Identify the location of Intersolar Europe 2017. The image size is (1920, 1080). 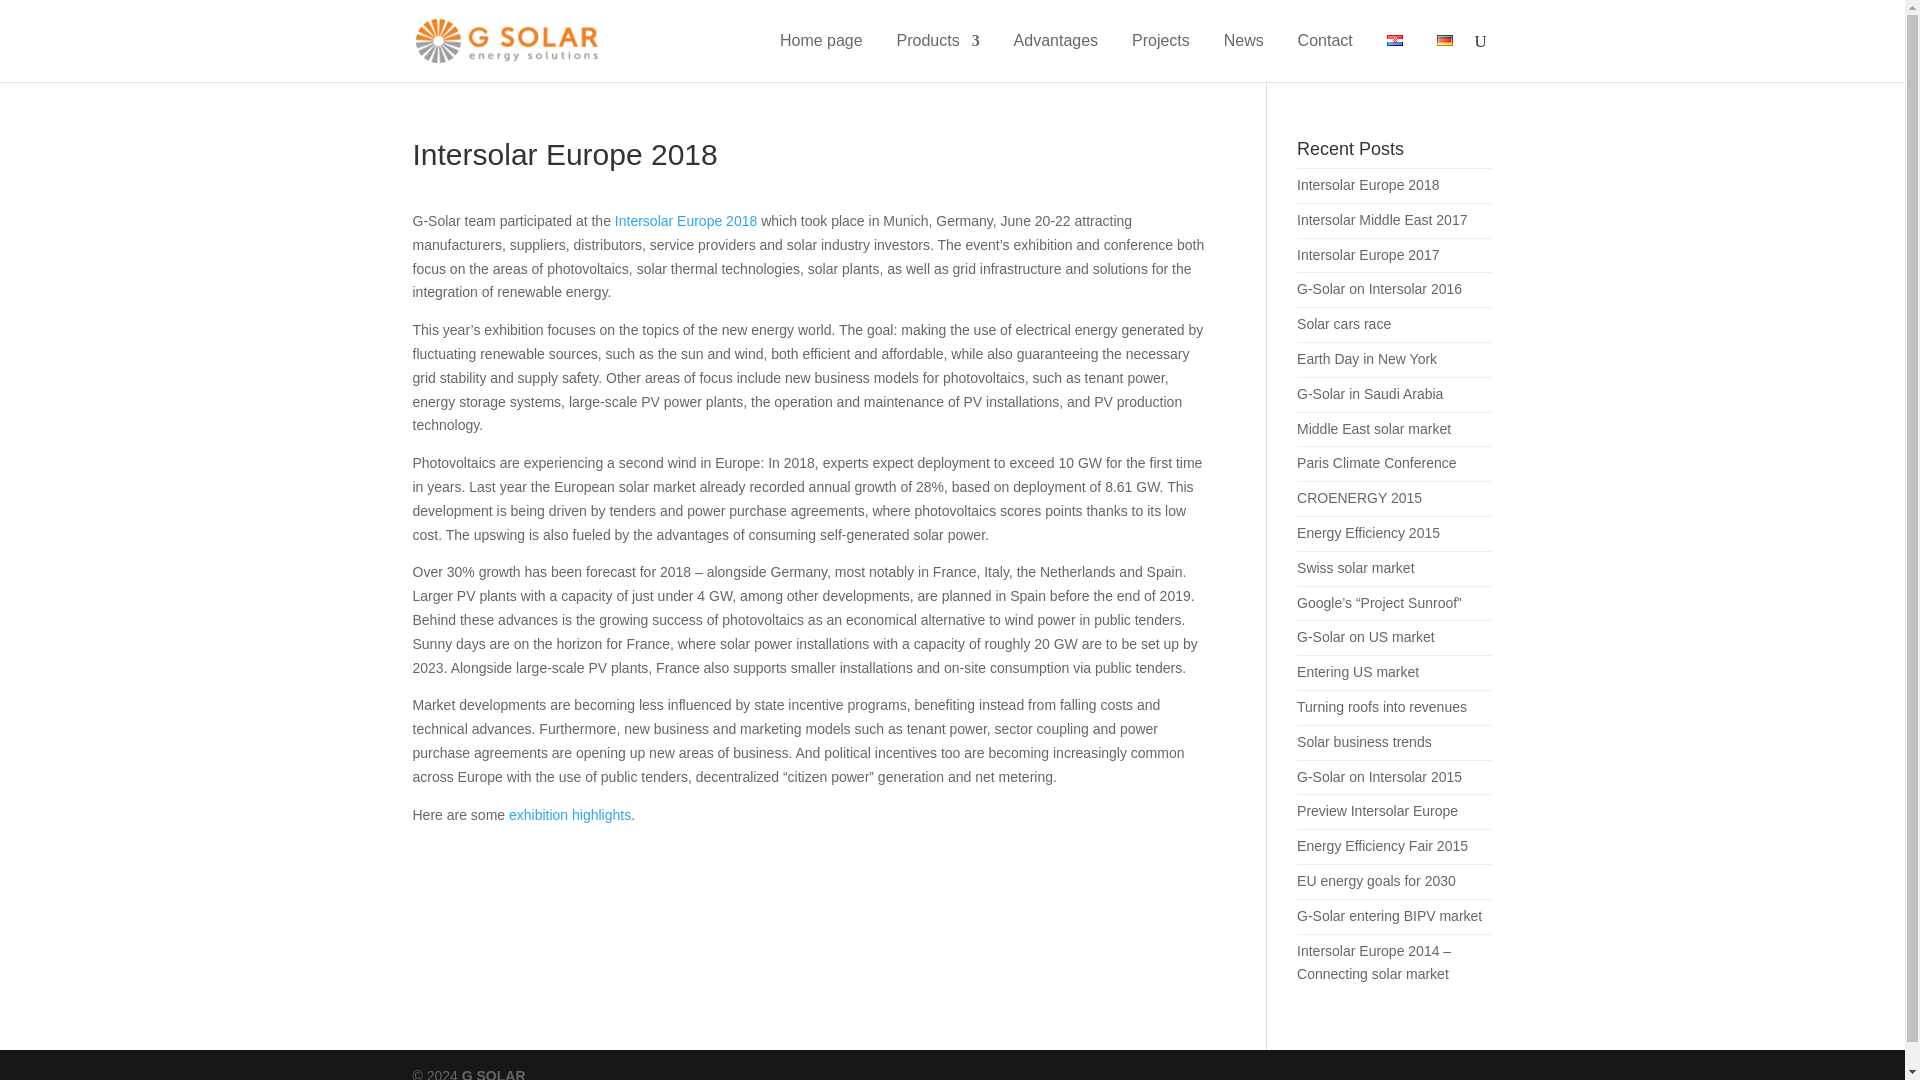
(1368, 255).